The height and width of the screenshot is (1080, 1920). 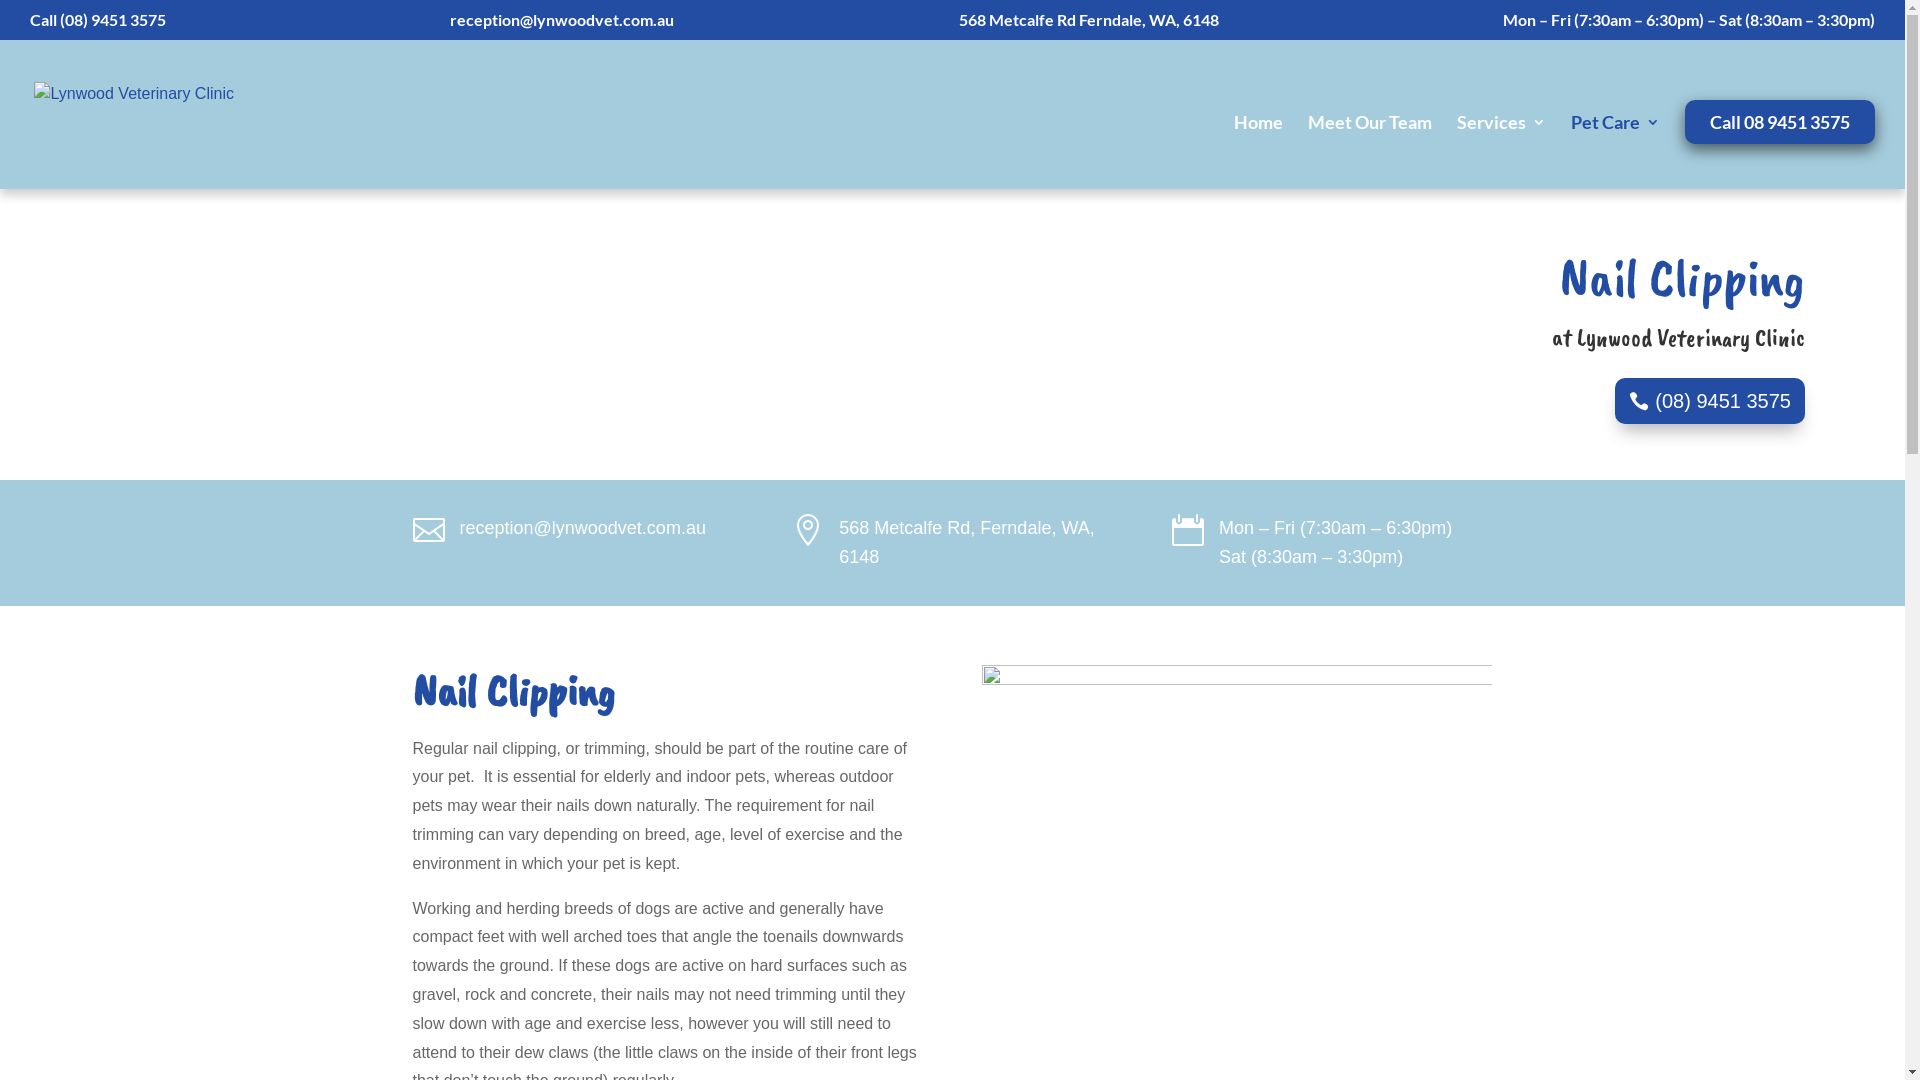 What do you see at coordinates (1089, 26) in the screenshot?
I see `568 Metcalfe Rd Ferndale, WA, 6148` at bounding box center [1089, 26].